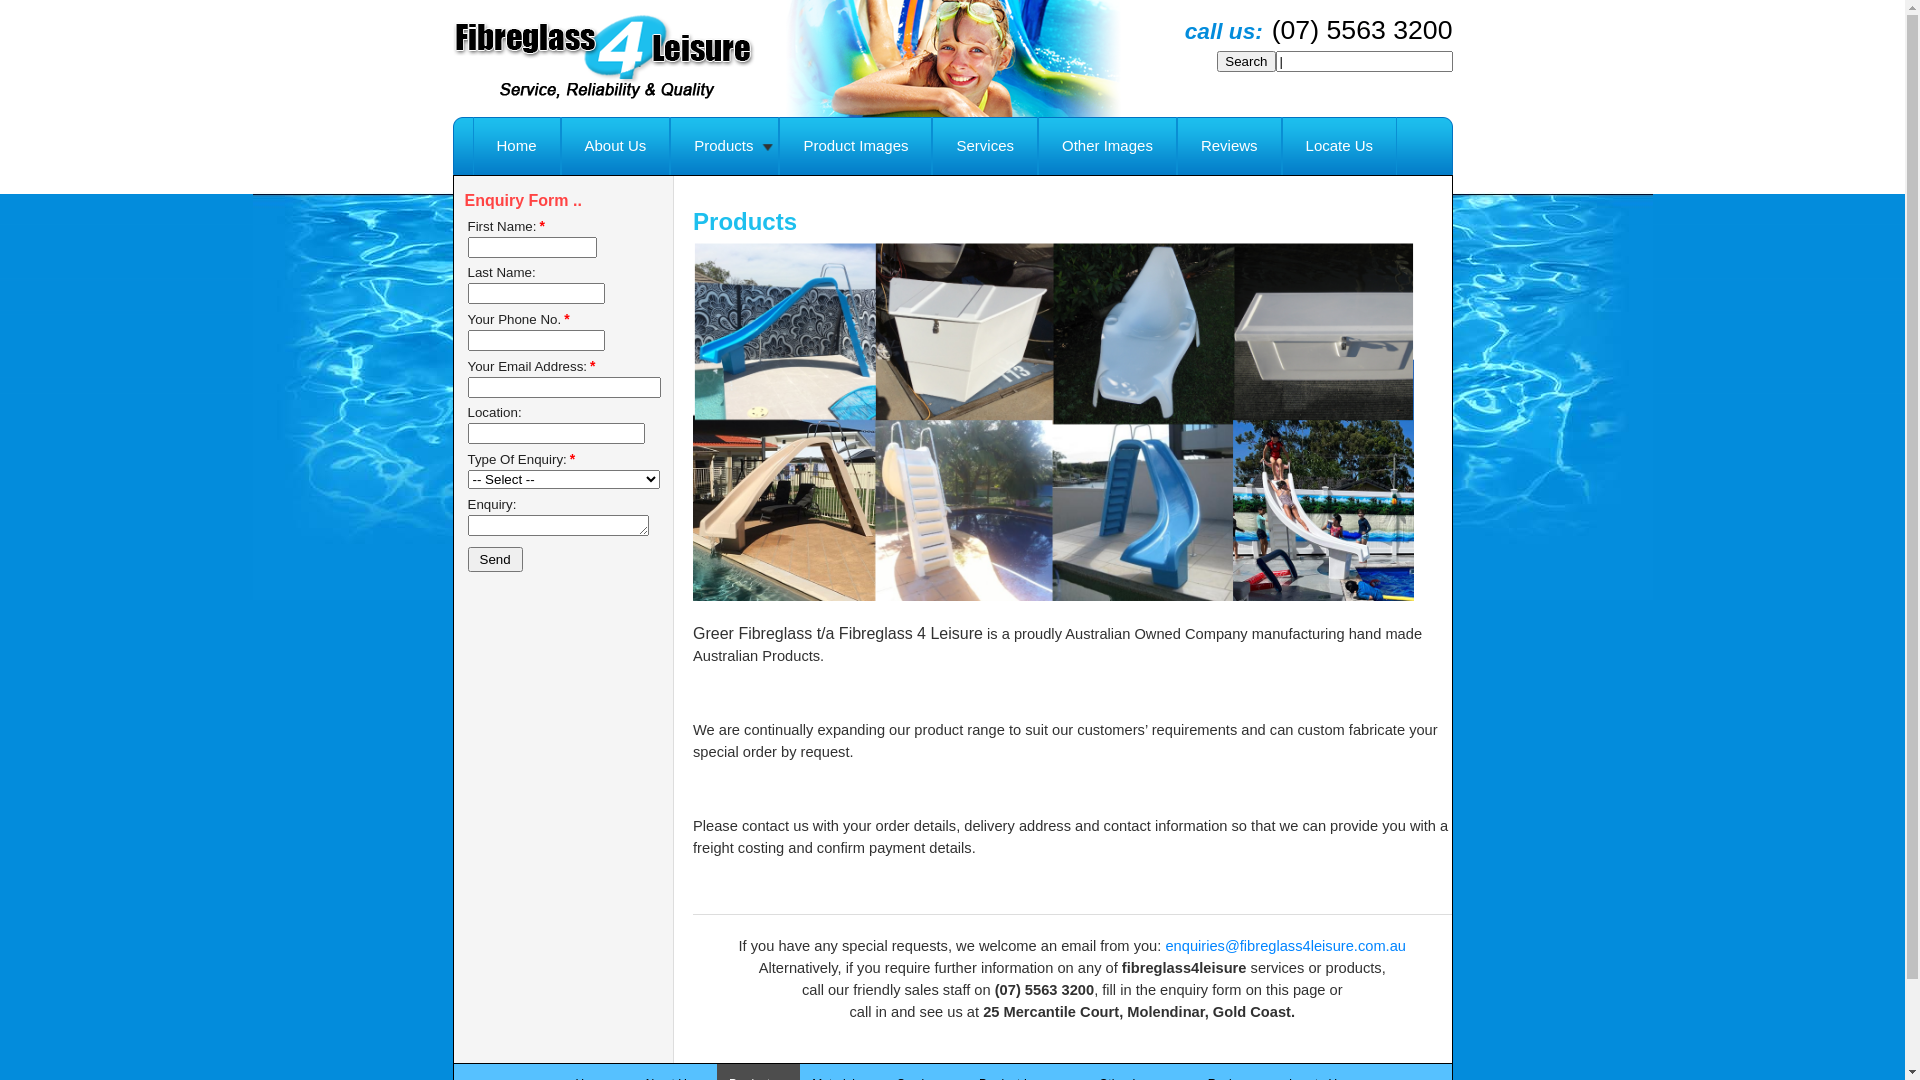 This screenshot has height=1080, width=1920. Describe the element at coordinates (1246, 62) in the screenshot. I see `Search` at that location.